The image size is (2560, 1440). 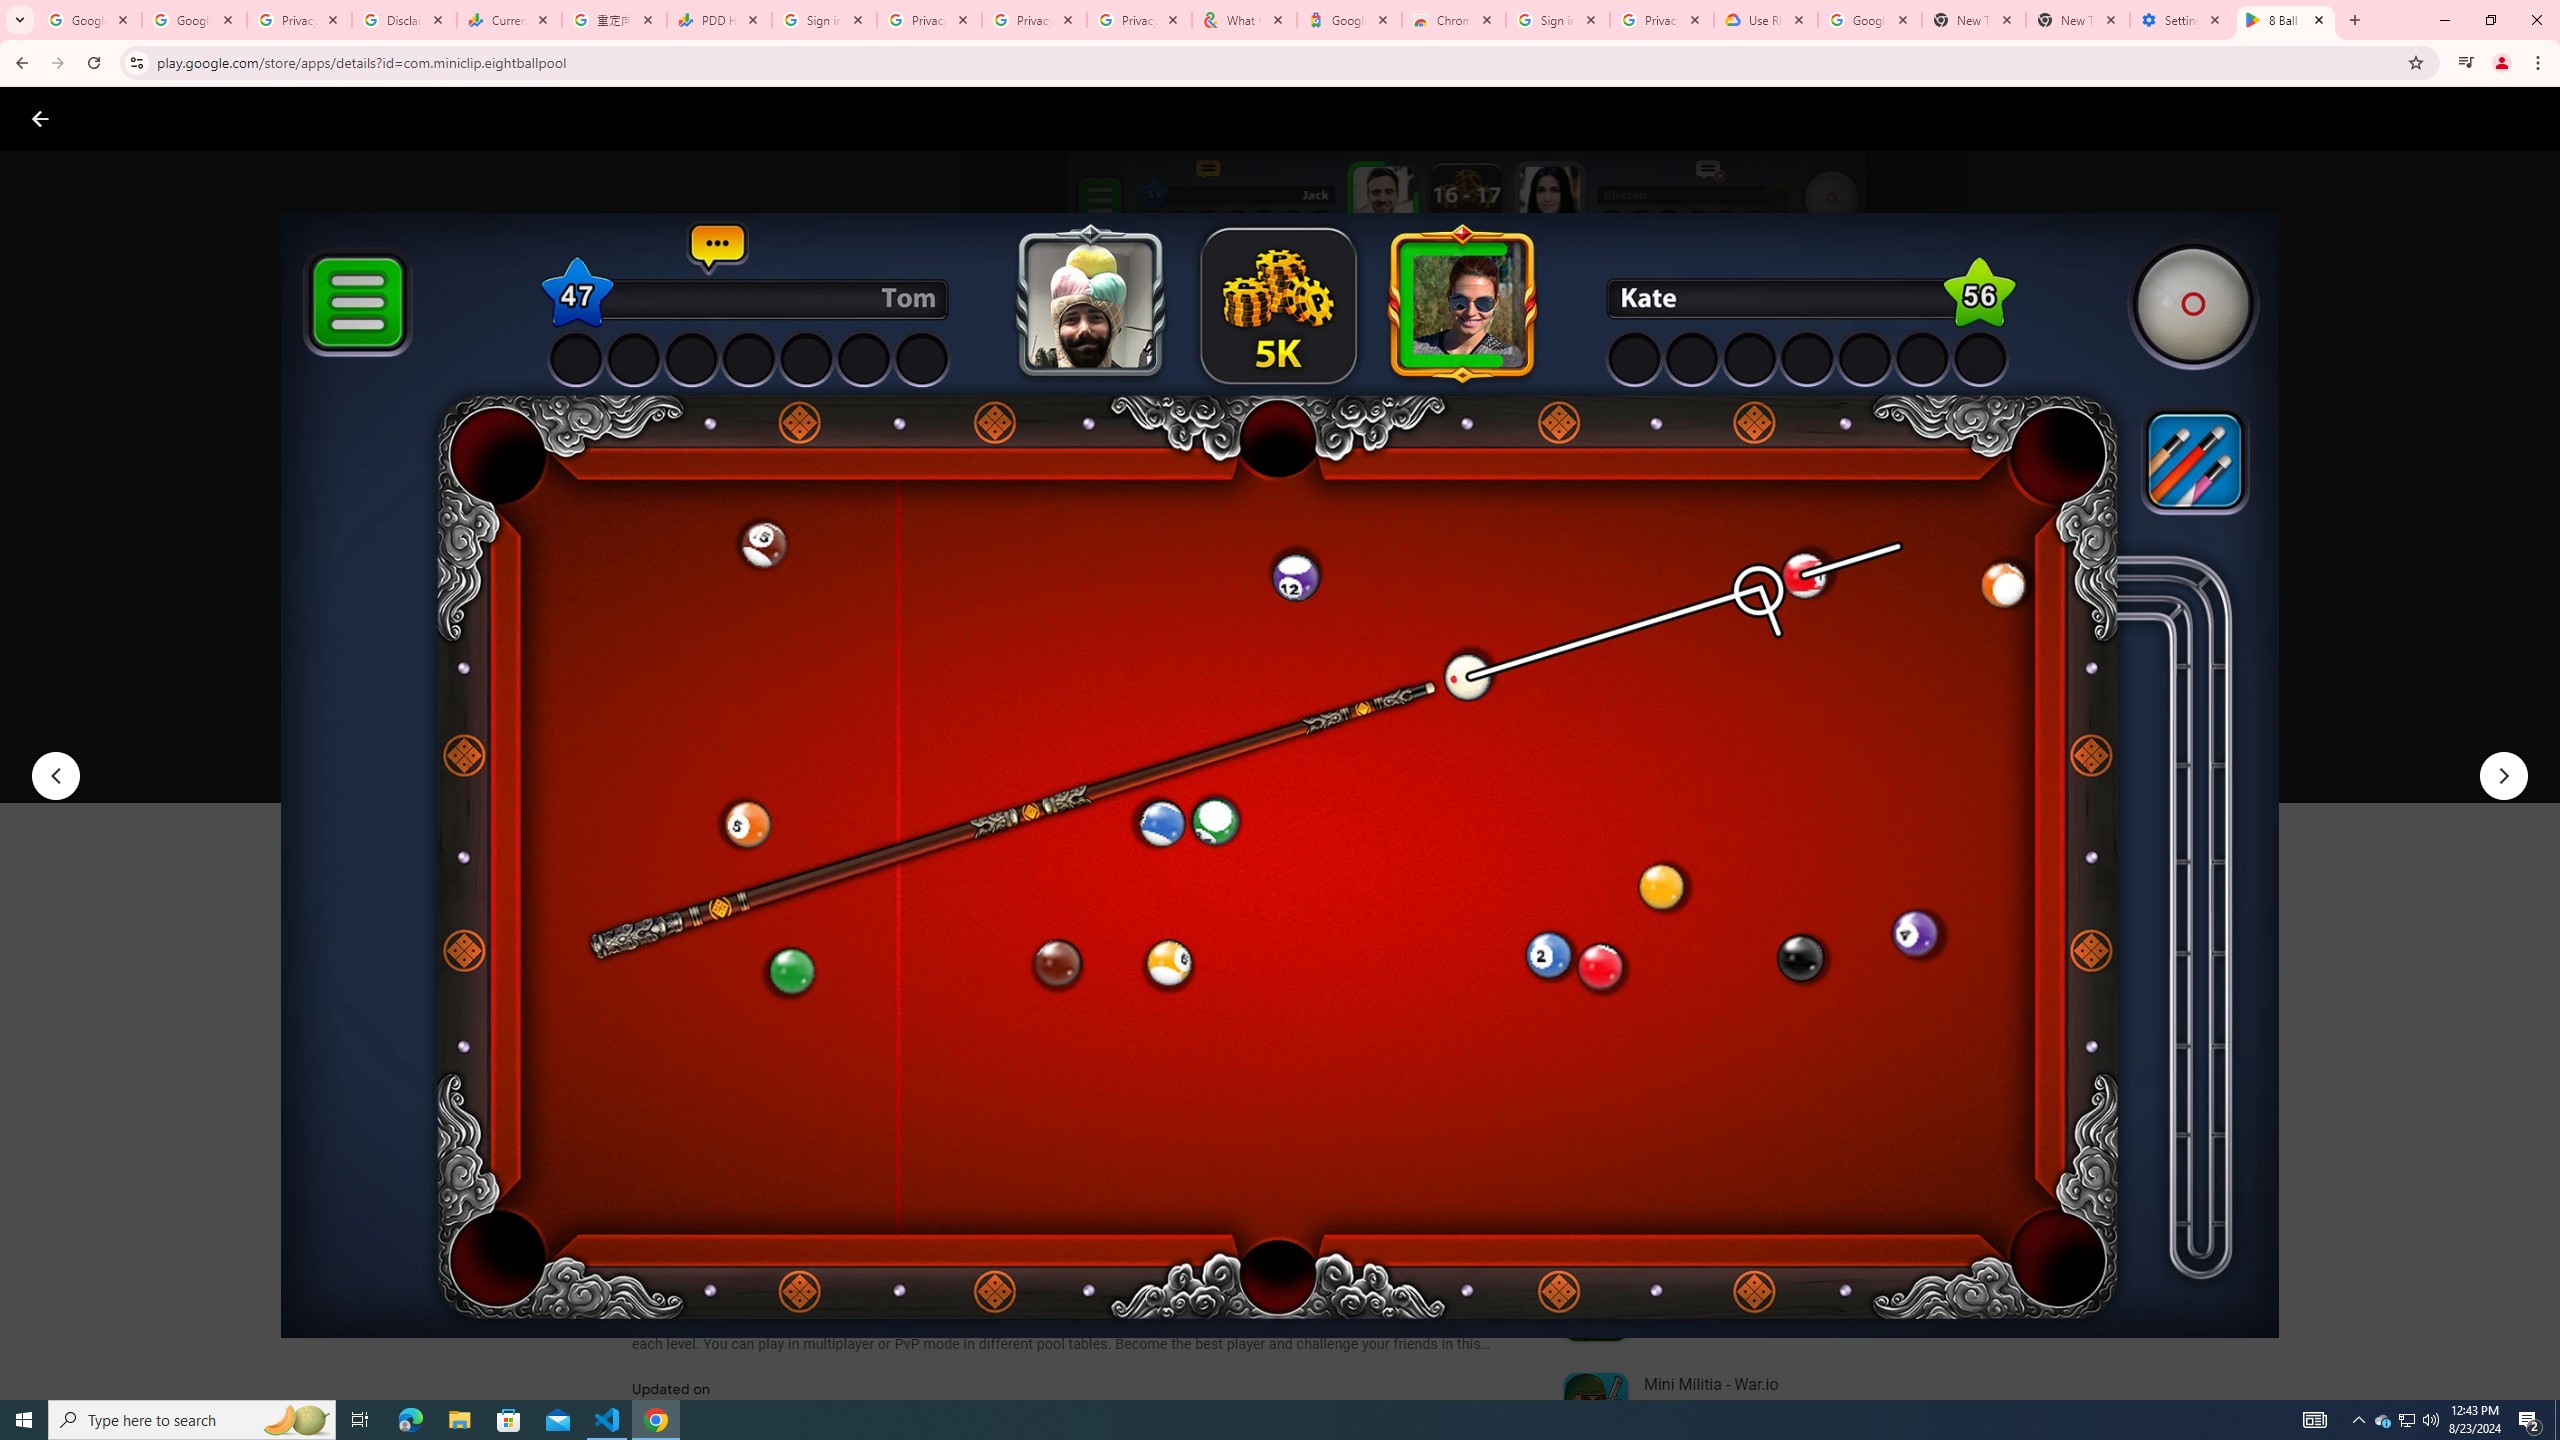 I want to click on Sign in - Google Accounts, so click(x=1557, y=20).